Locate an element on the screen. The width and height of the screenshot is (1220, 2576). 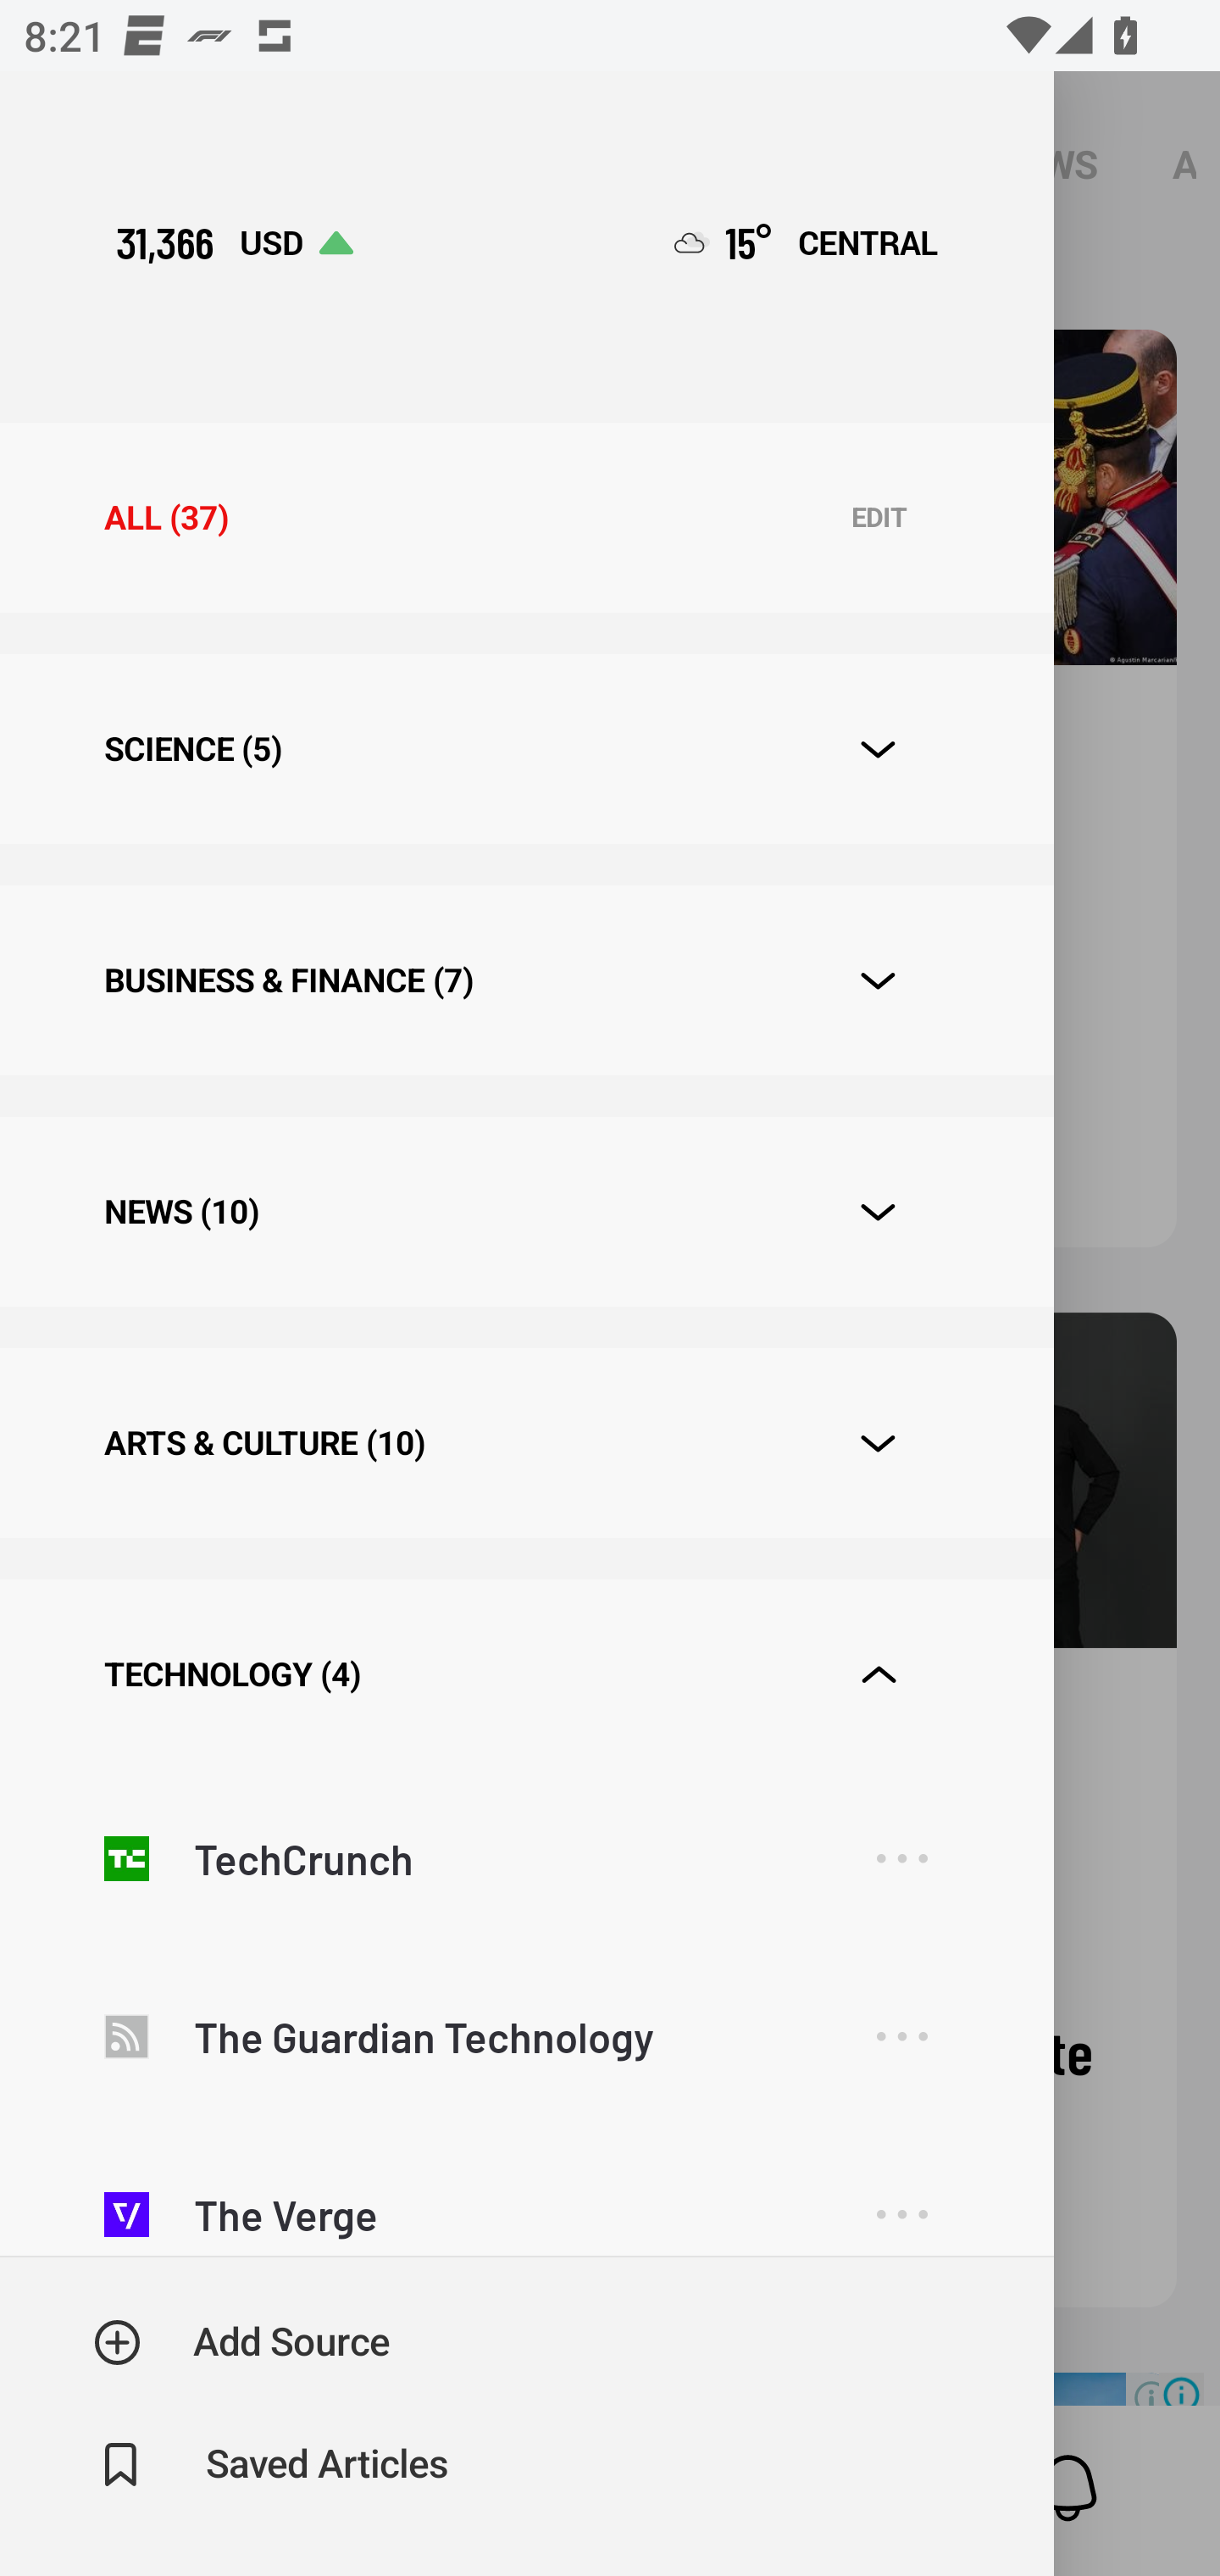
More Options is located at coordinates (901, 2035).